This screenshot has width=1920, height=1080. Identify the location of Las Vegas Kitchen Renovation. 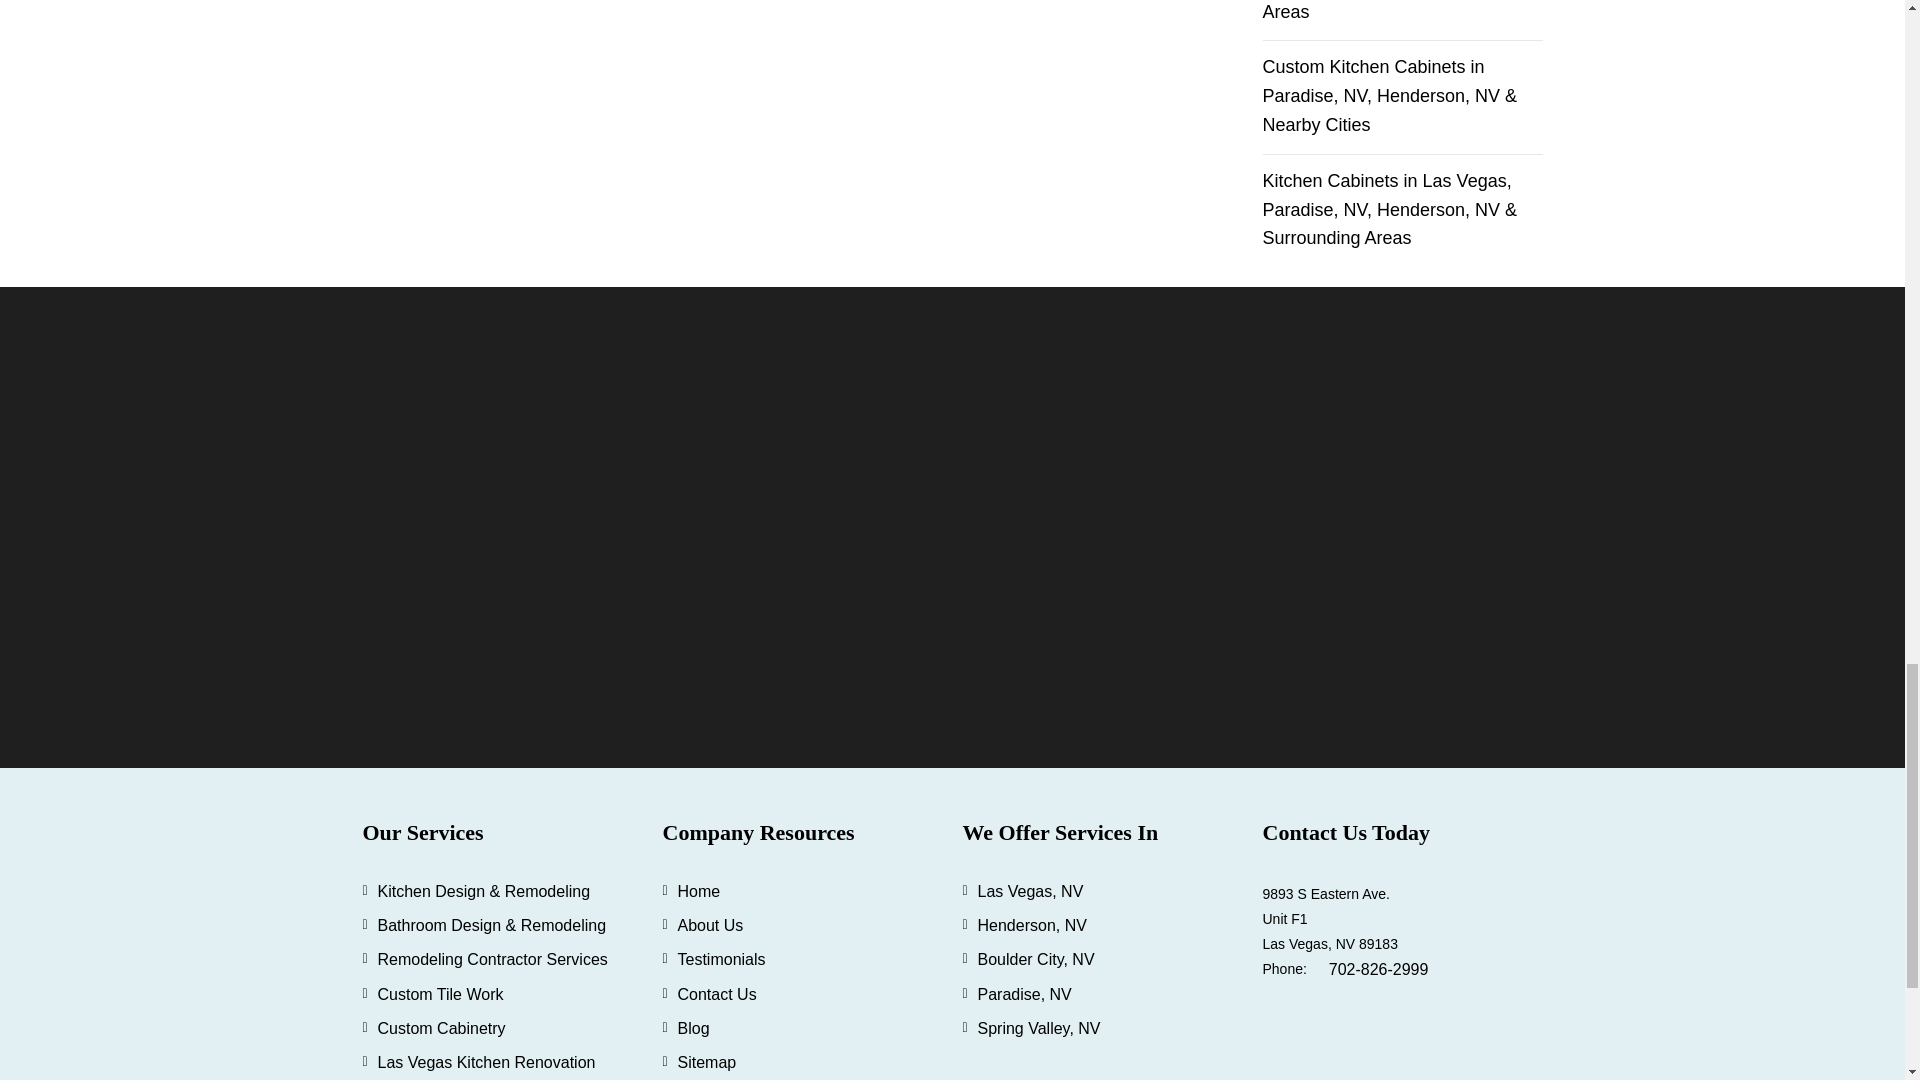
(486, 1062).